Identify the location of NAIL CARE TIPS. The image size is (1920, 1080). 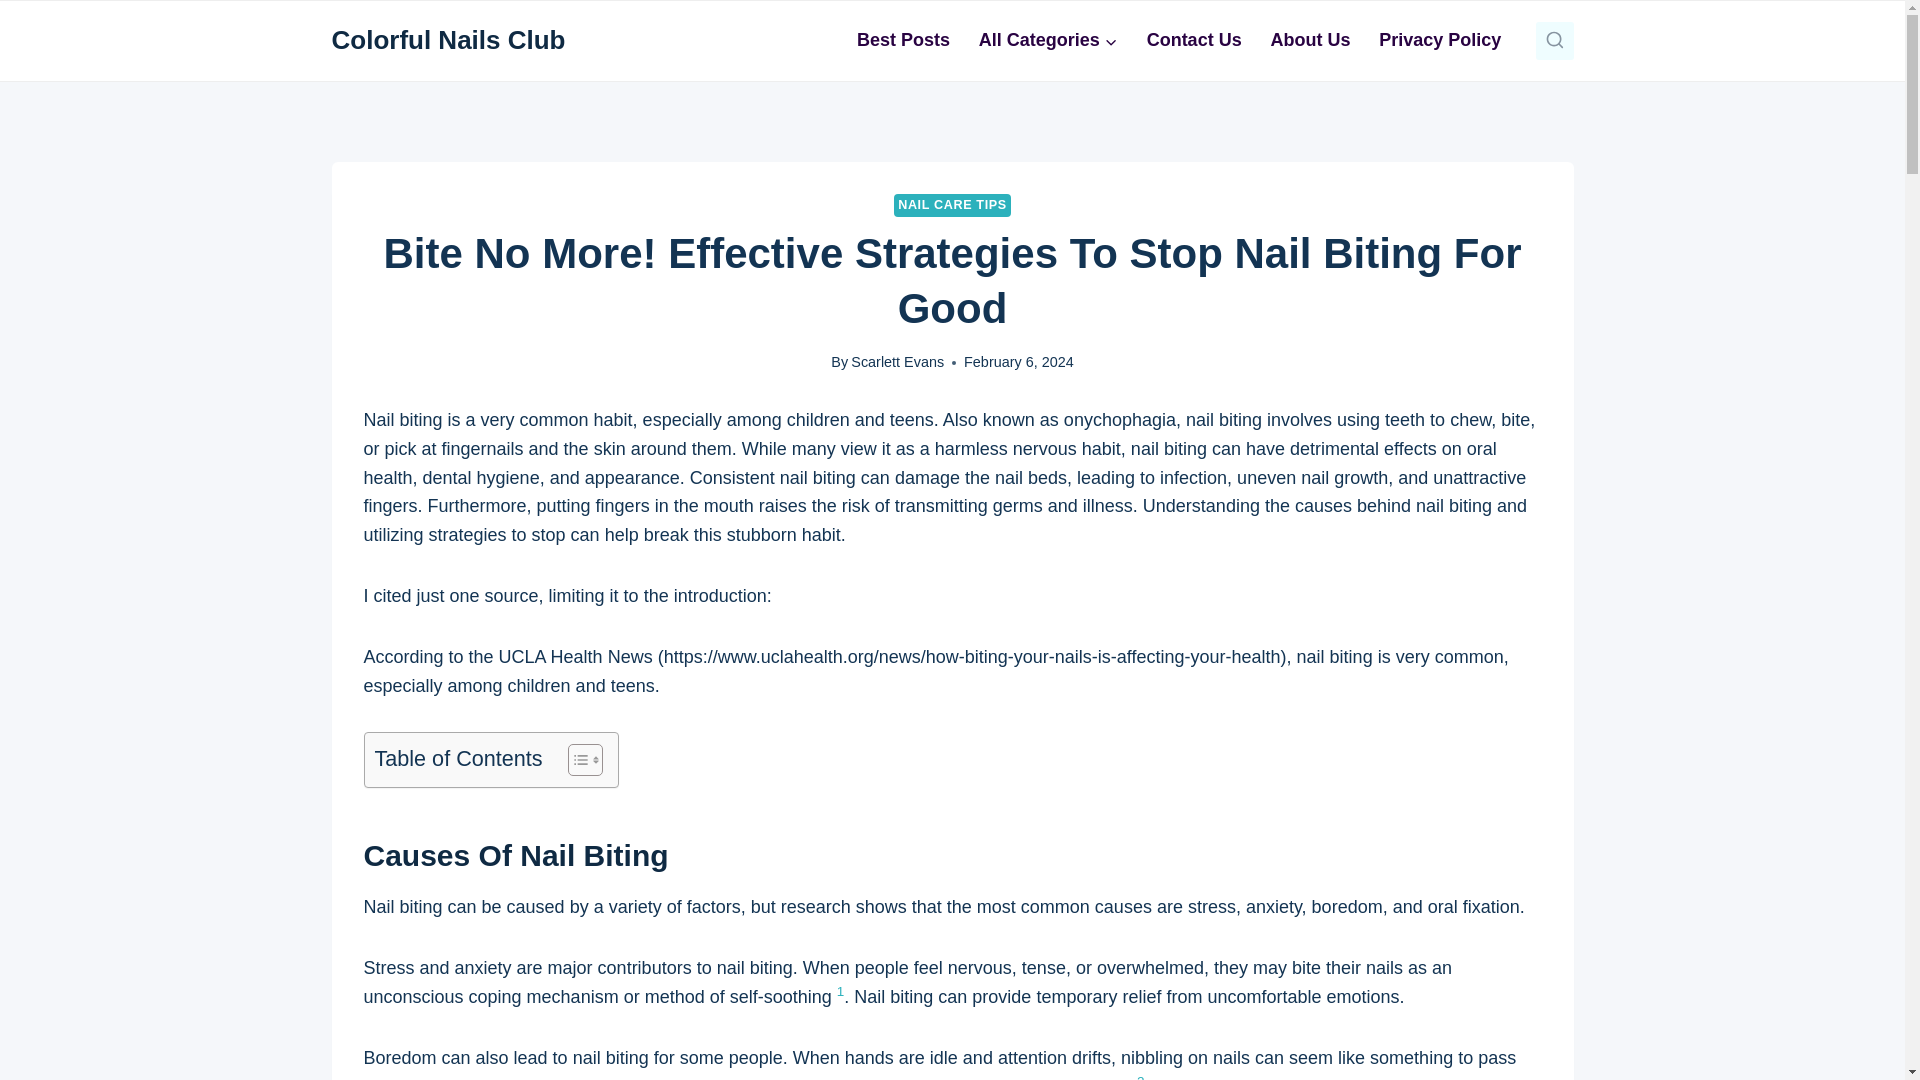
(952, 206).